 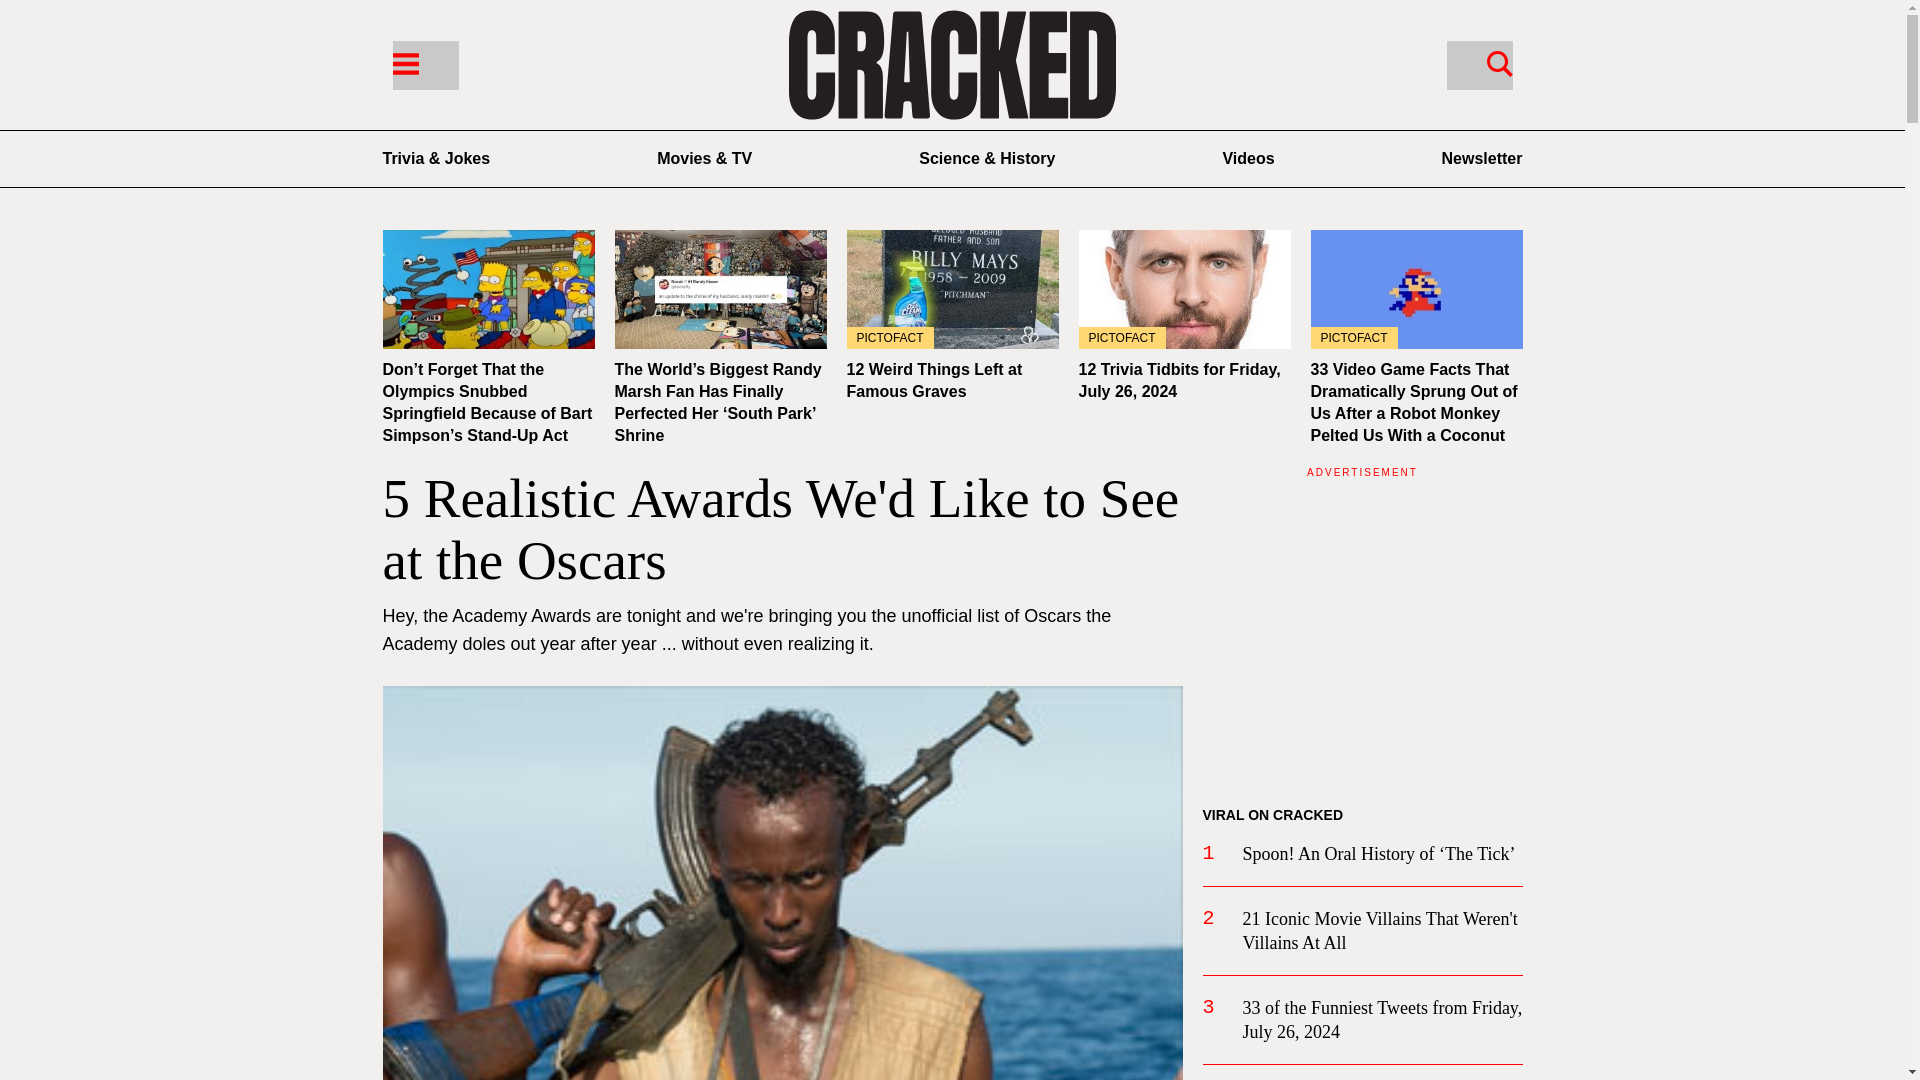 I want to click on 12 Trivia Tidbits for Friday, July 26, 2024, so click(x=1178, y=380).